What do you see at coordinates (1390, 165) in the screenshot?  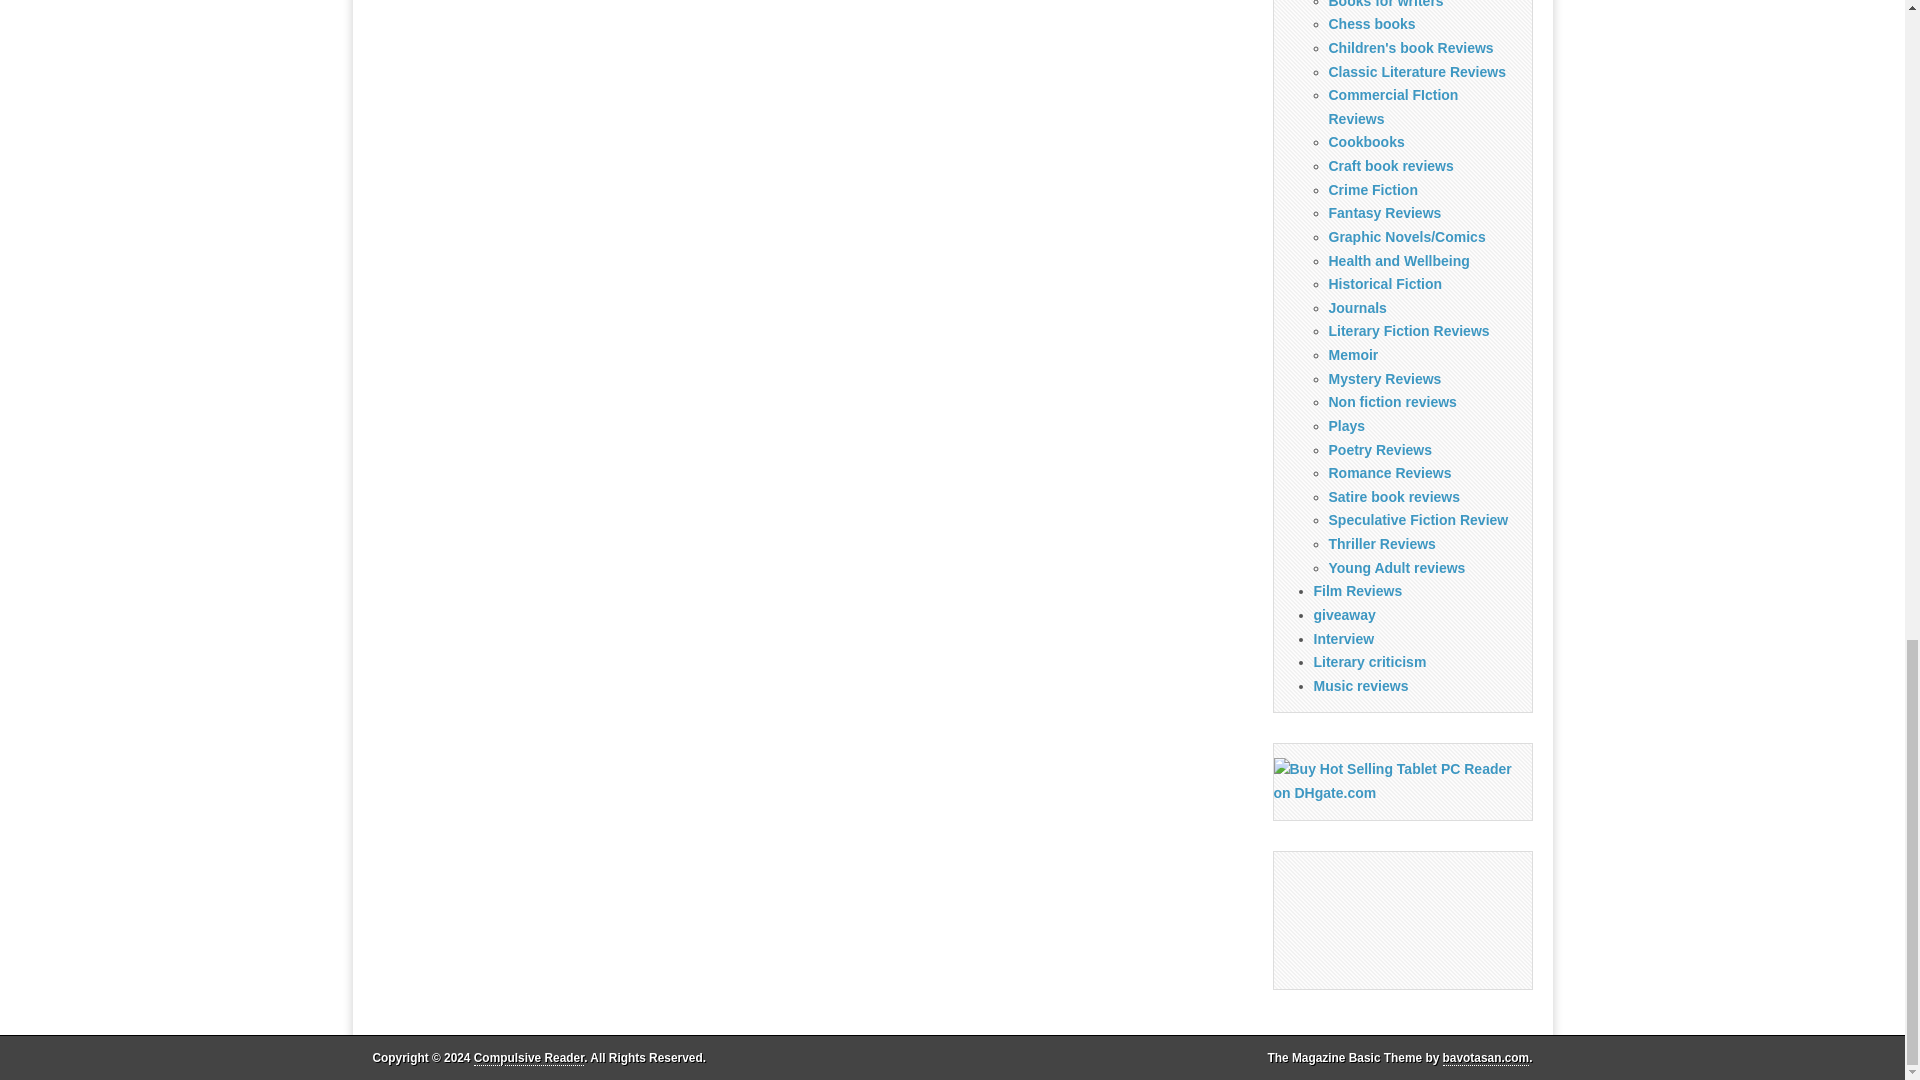 I see `Craft book reviews` at bounding box center [1390, 165].